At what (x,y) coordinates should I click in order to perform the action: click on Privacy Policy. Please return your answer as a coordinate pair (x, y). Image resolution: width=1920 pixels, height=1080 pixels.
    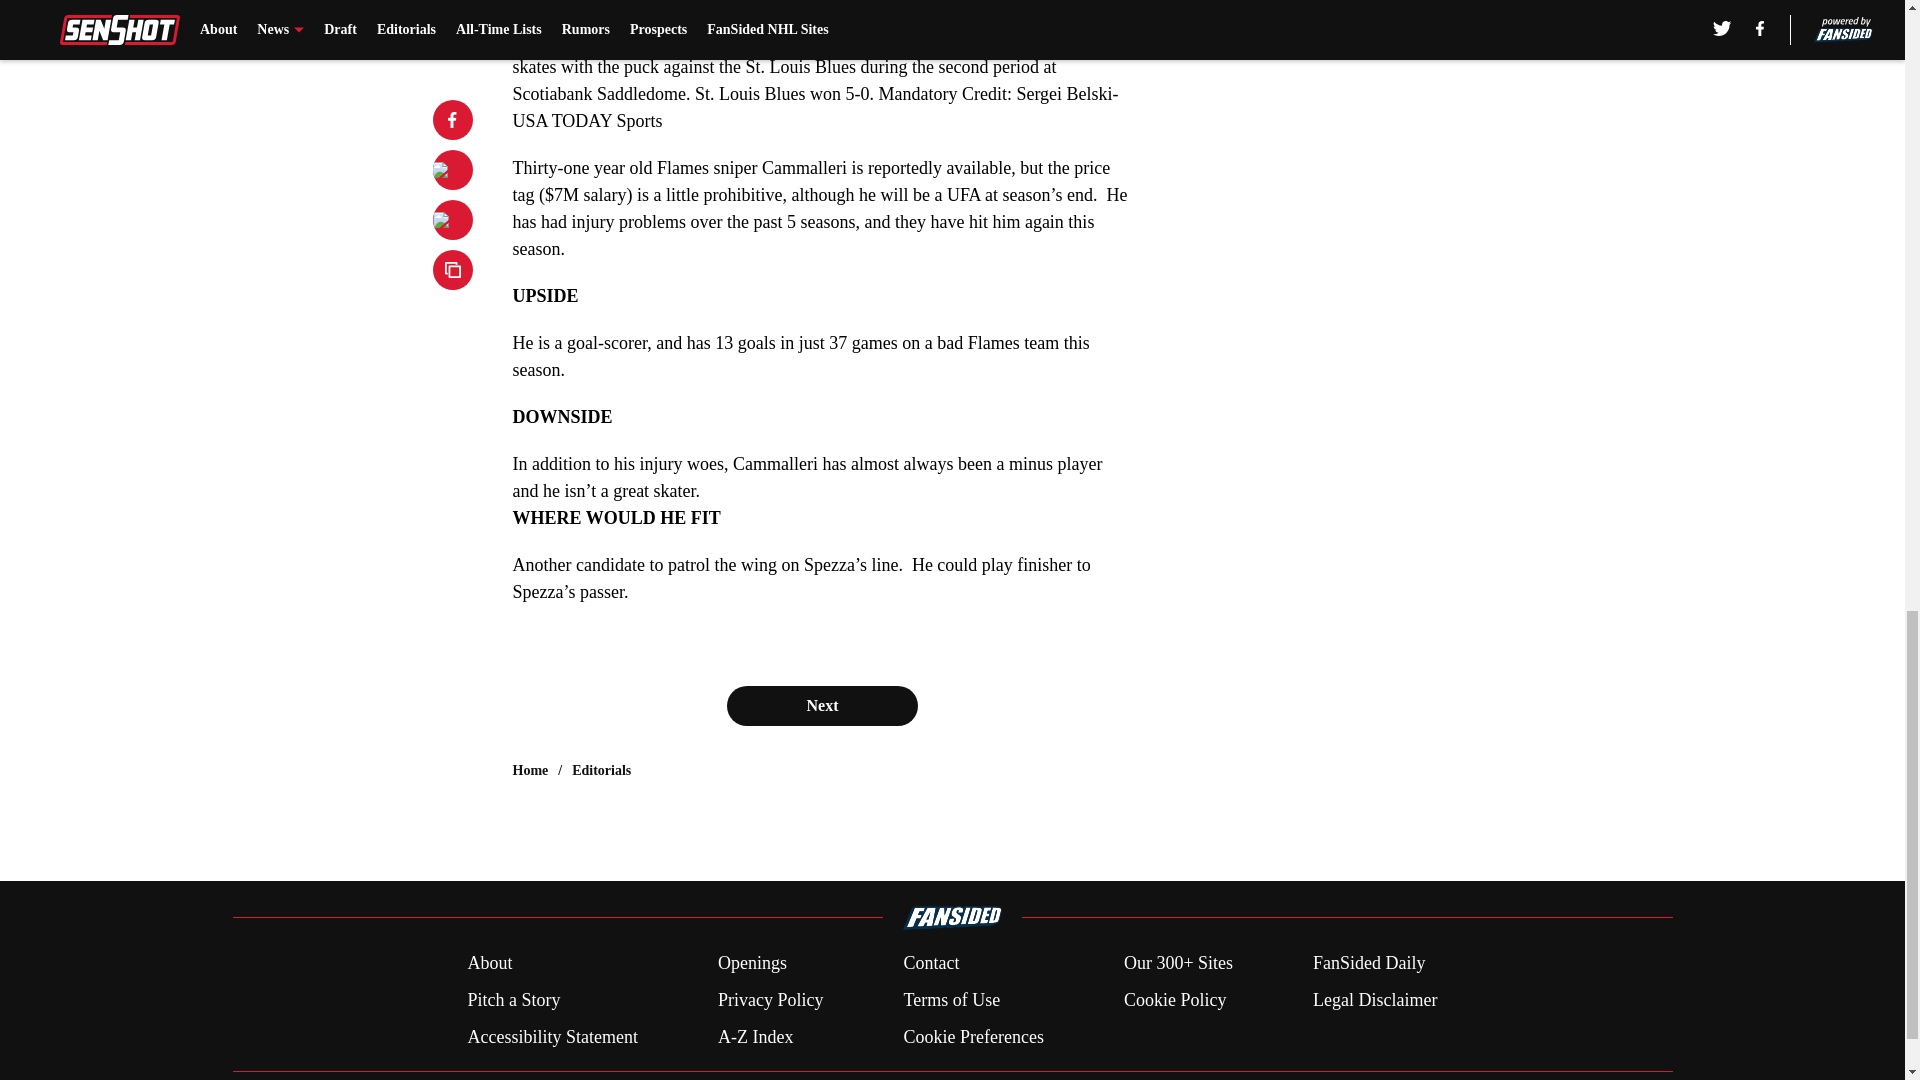
    Looking at the image, I should click on (770, 1000).